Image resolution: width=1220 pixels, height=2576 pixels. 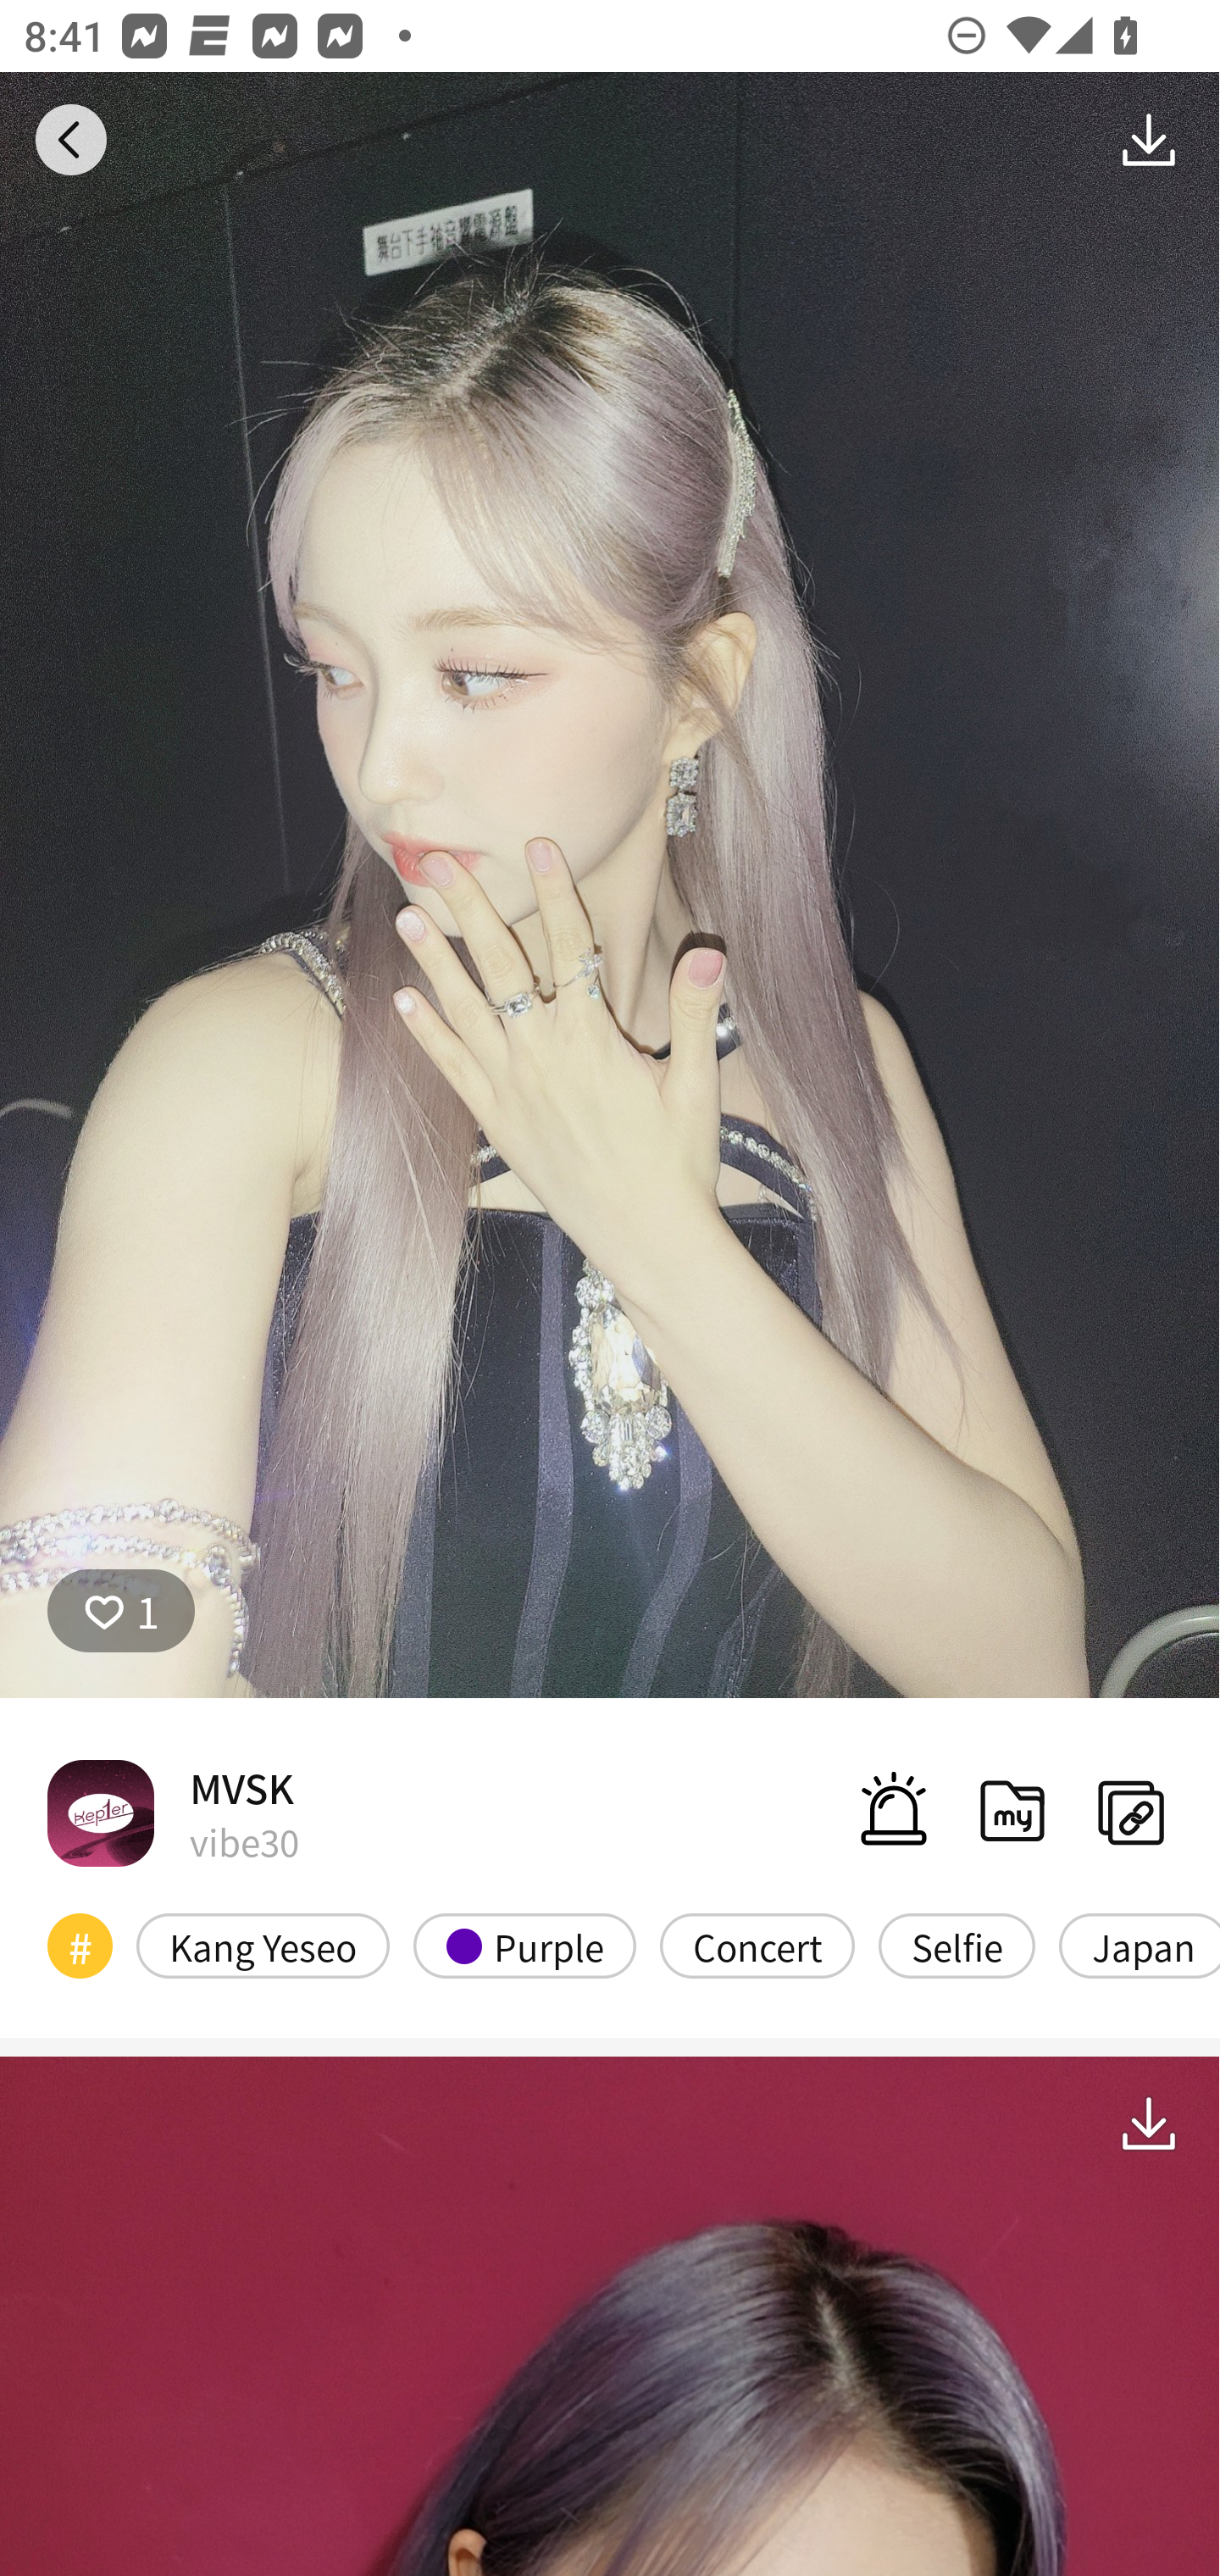 What do you see at coordinates (1139, 1946) in the screenshot?
I see `Japan` at bounding box center [1139, 1946].